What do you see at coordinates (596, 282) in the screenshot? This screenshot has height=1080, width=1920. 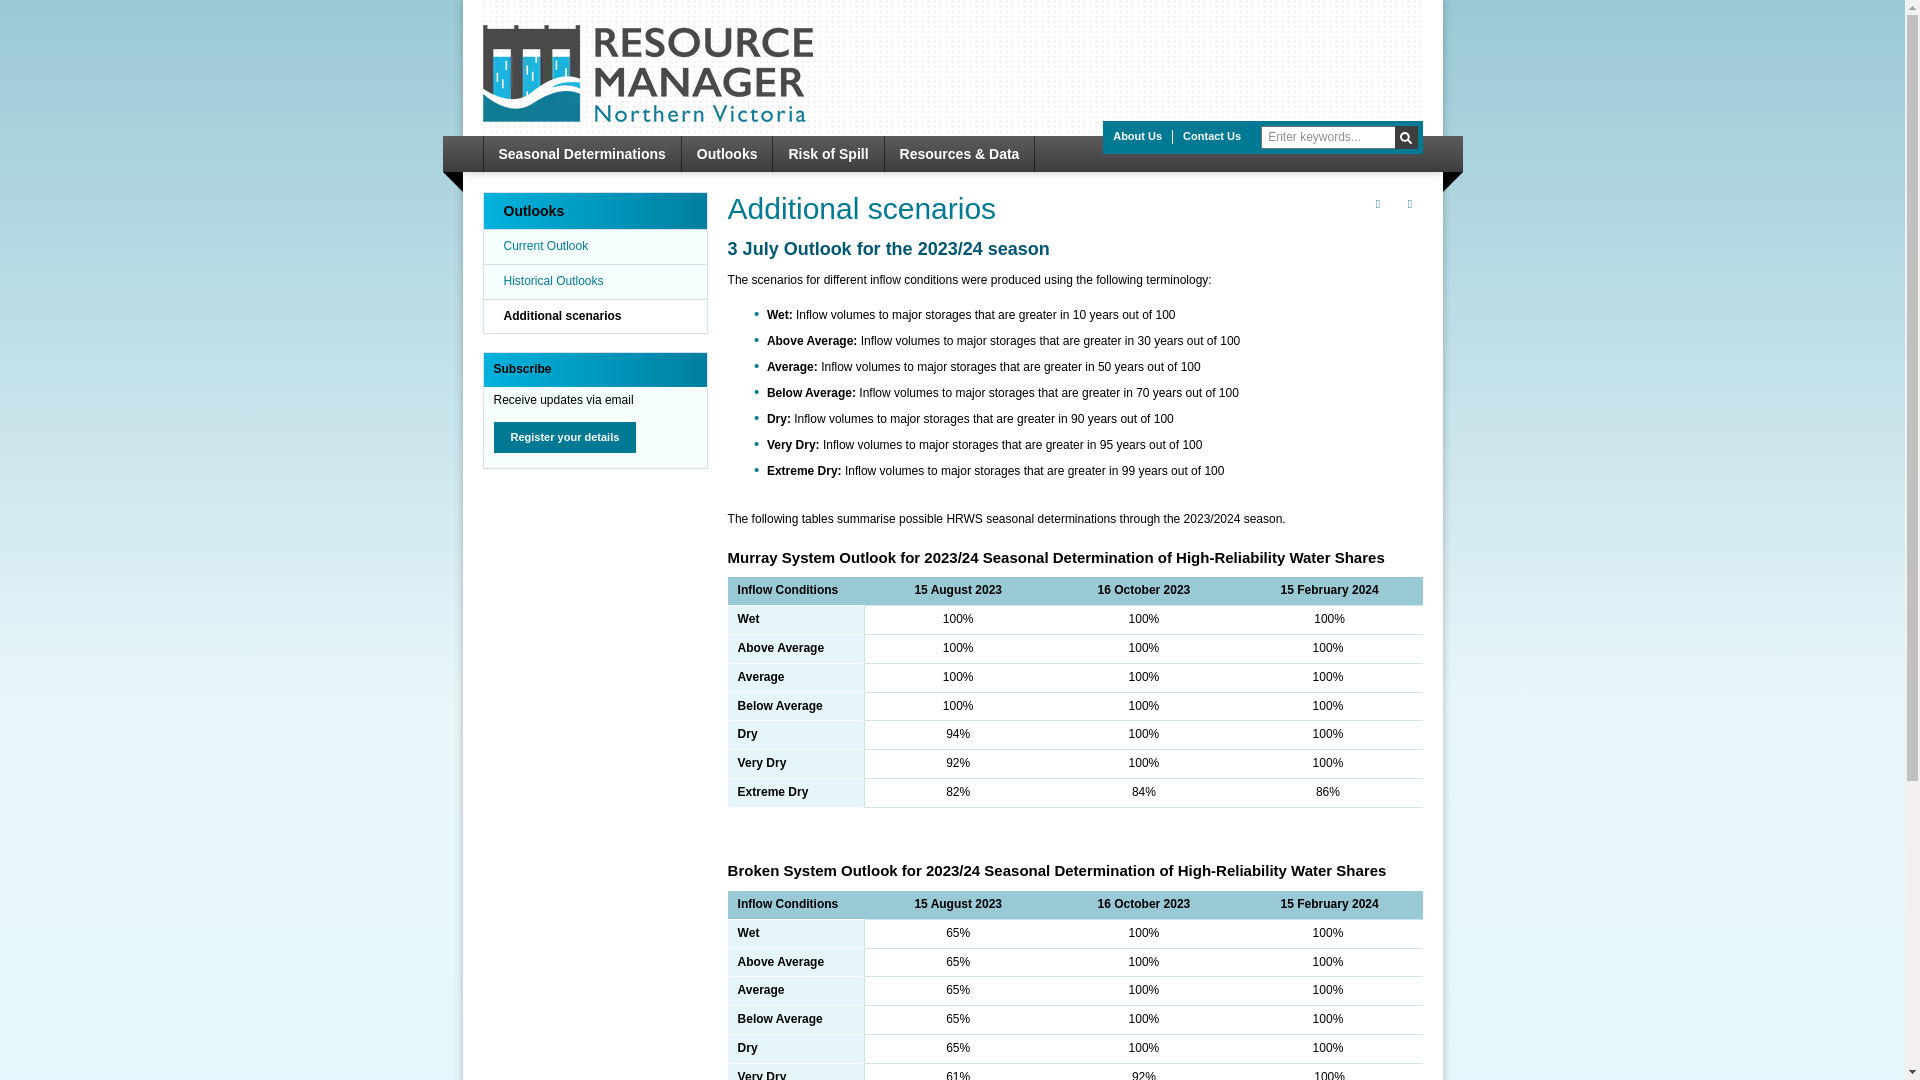 I see `Historical Outlooks` at bounding box center [596, 282].